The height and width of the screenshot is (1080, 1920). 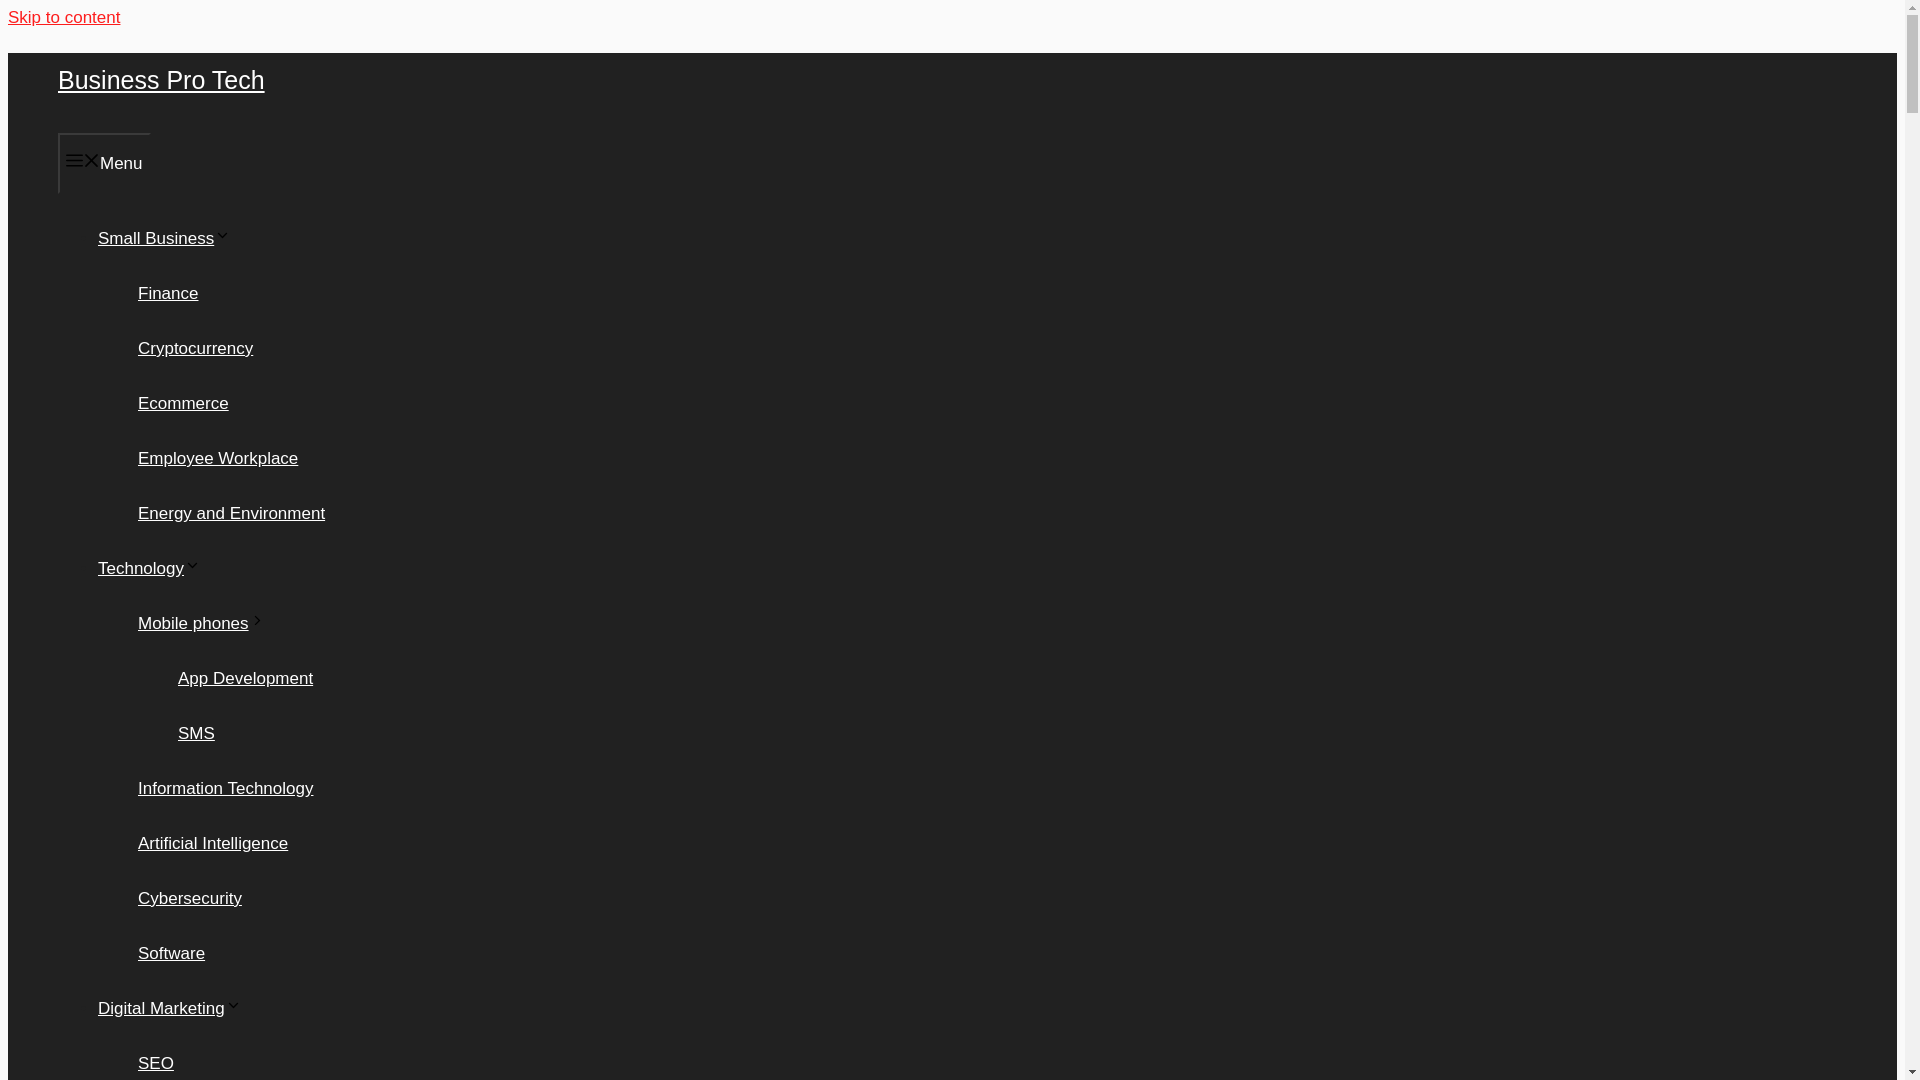 What do you see at coordinates (183, 403) in the screenshot?
I see `Ecommerce` at bounding box center [183, 403].